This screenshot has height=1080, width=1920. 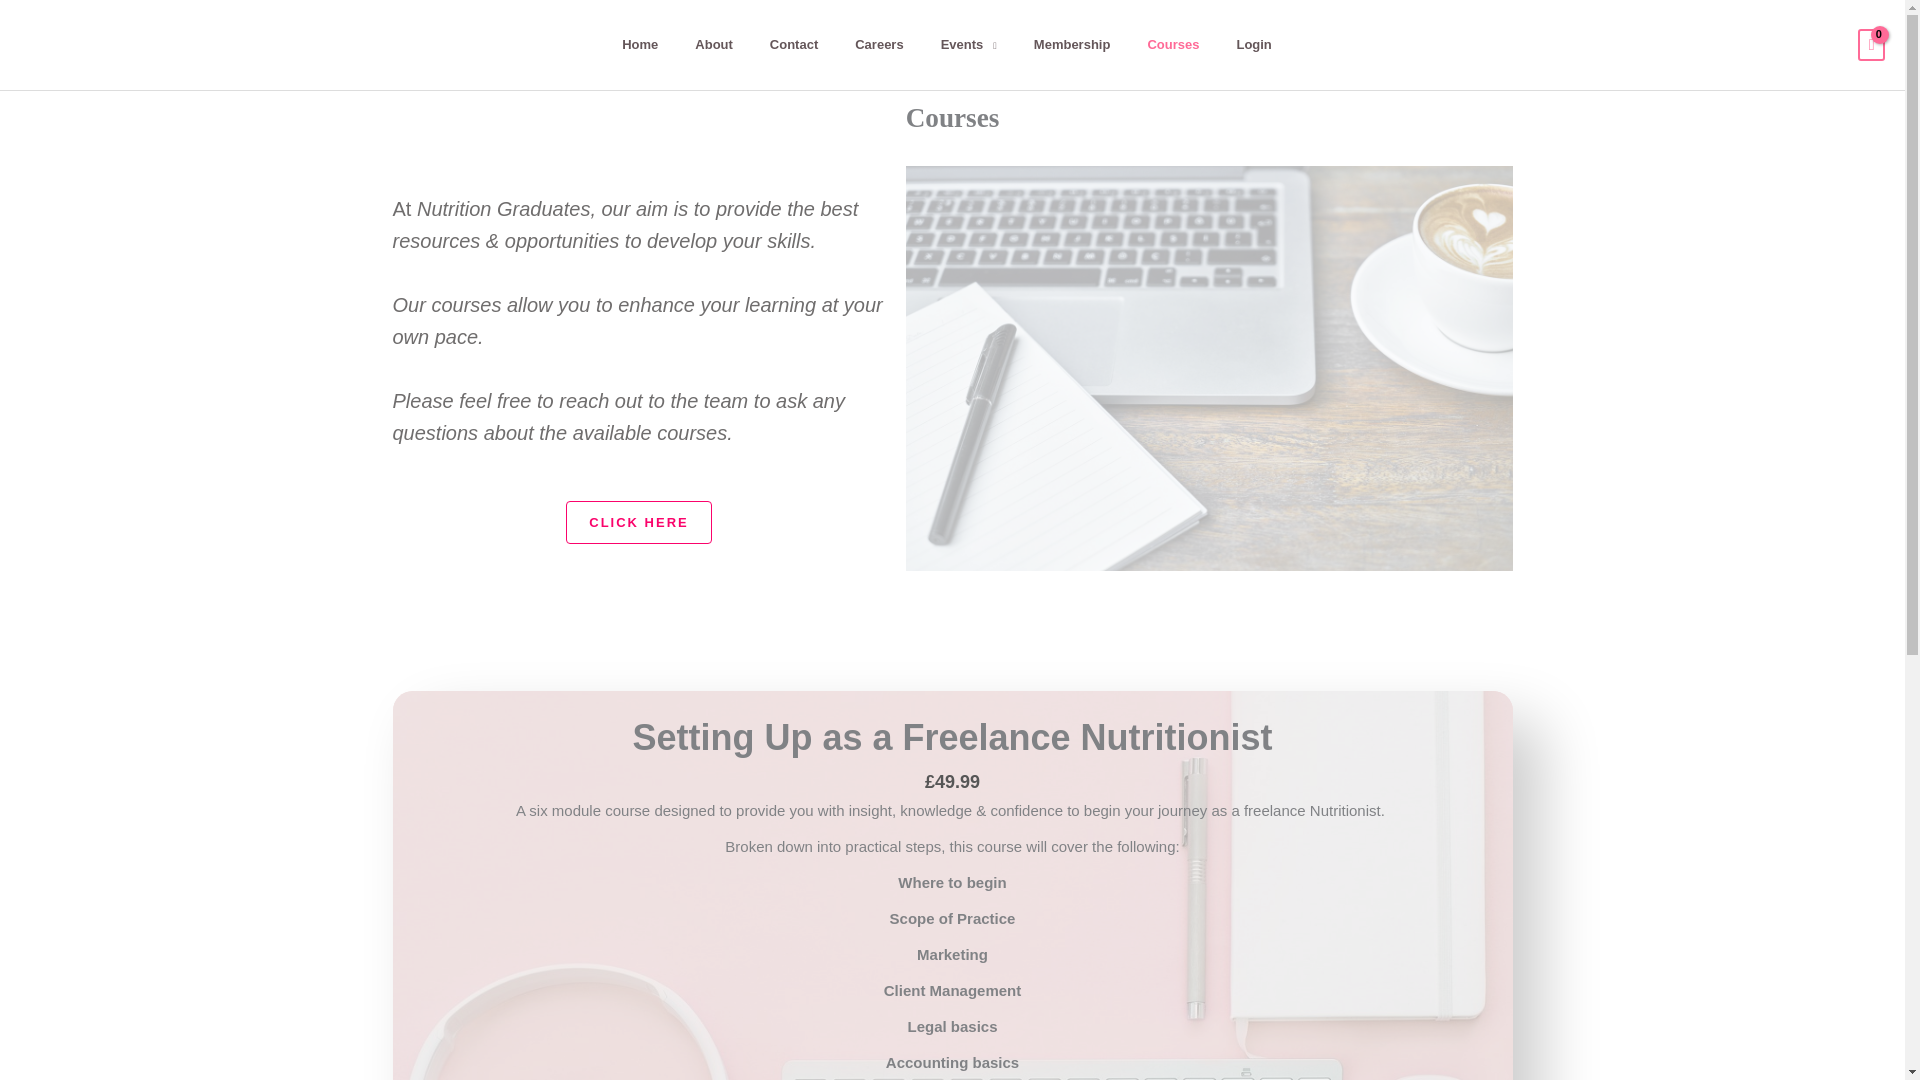 I want to click on Careers, so click(x=884, y=44).